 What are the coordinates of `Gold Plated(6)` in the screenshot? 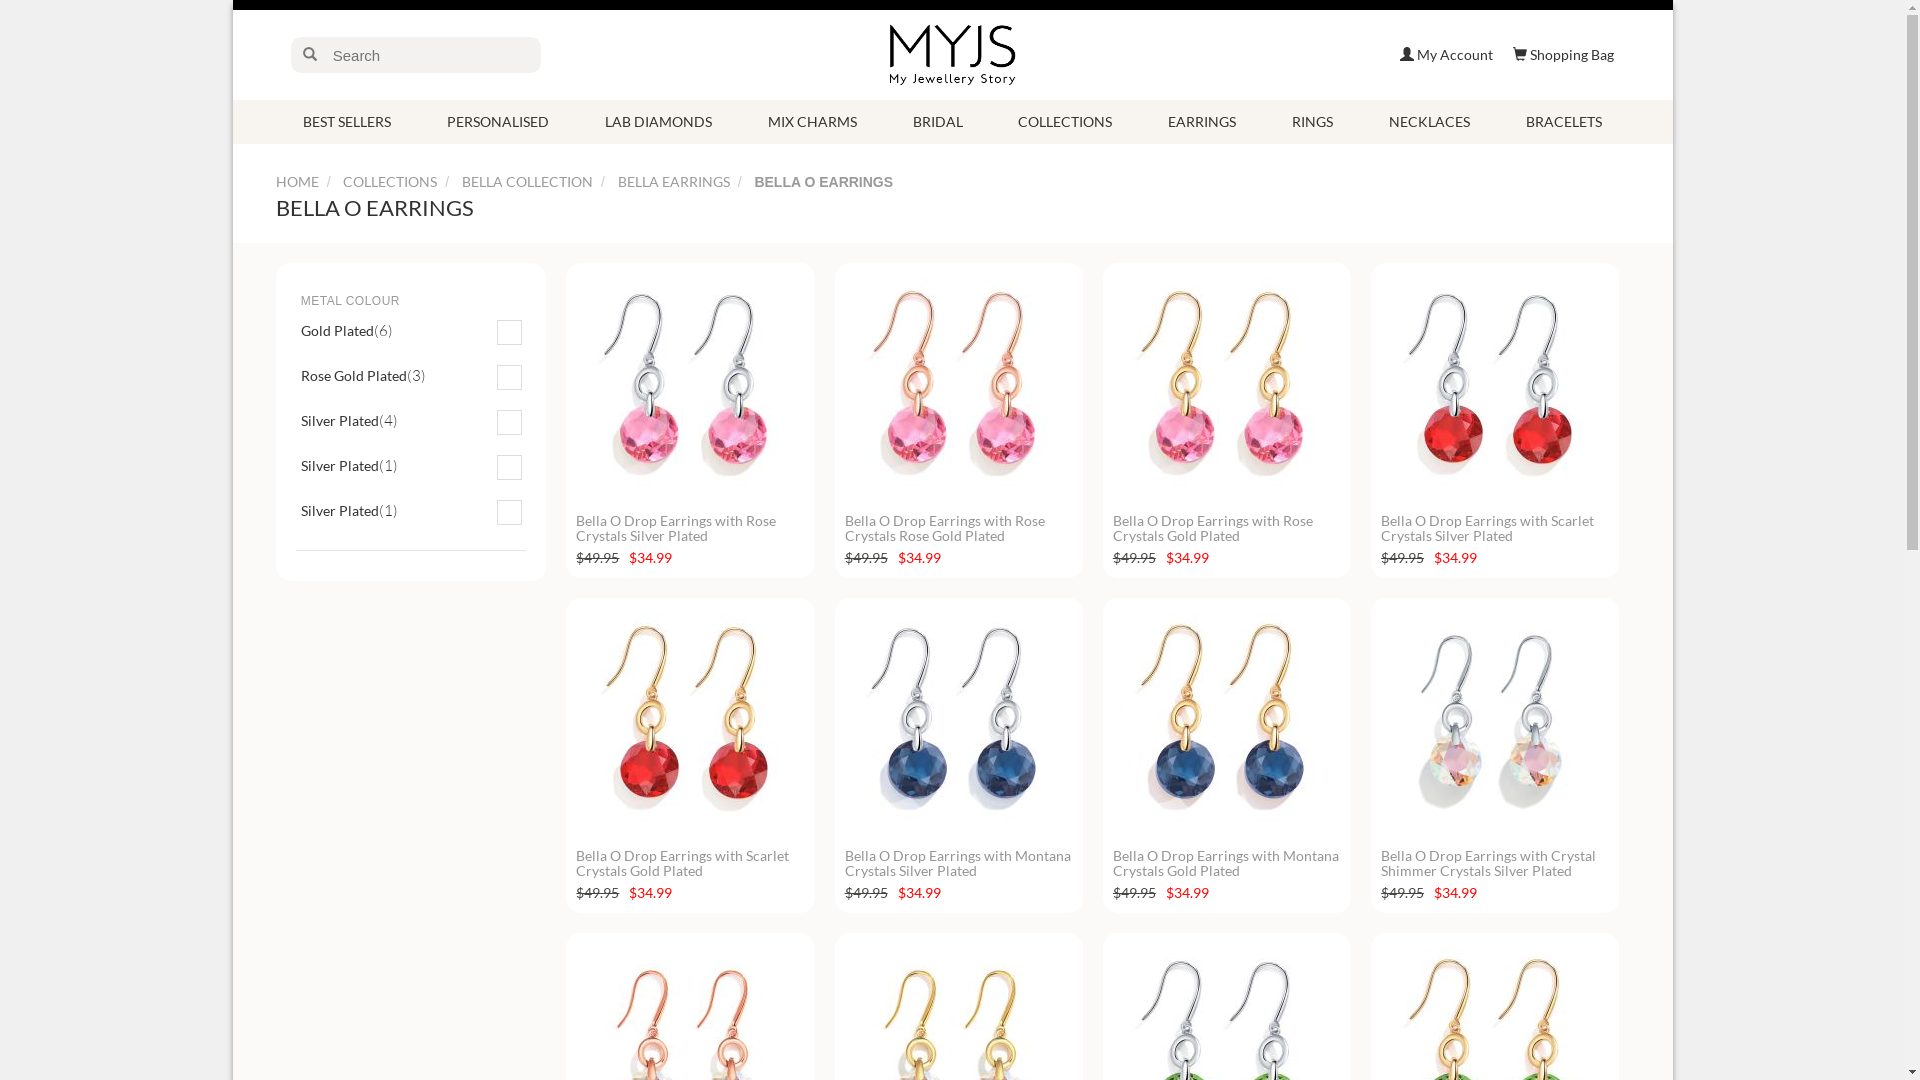 It's located at (412, 335).